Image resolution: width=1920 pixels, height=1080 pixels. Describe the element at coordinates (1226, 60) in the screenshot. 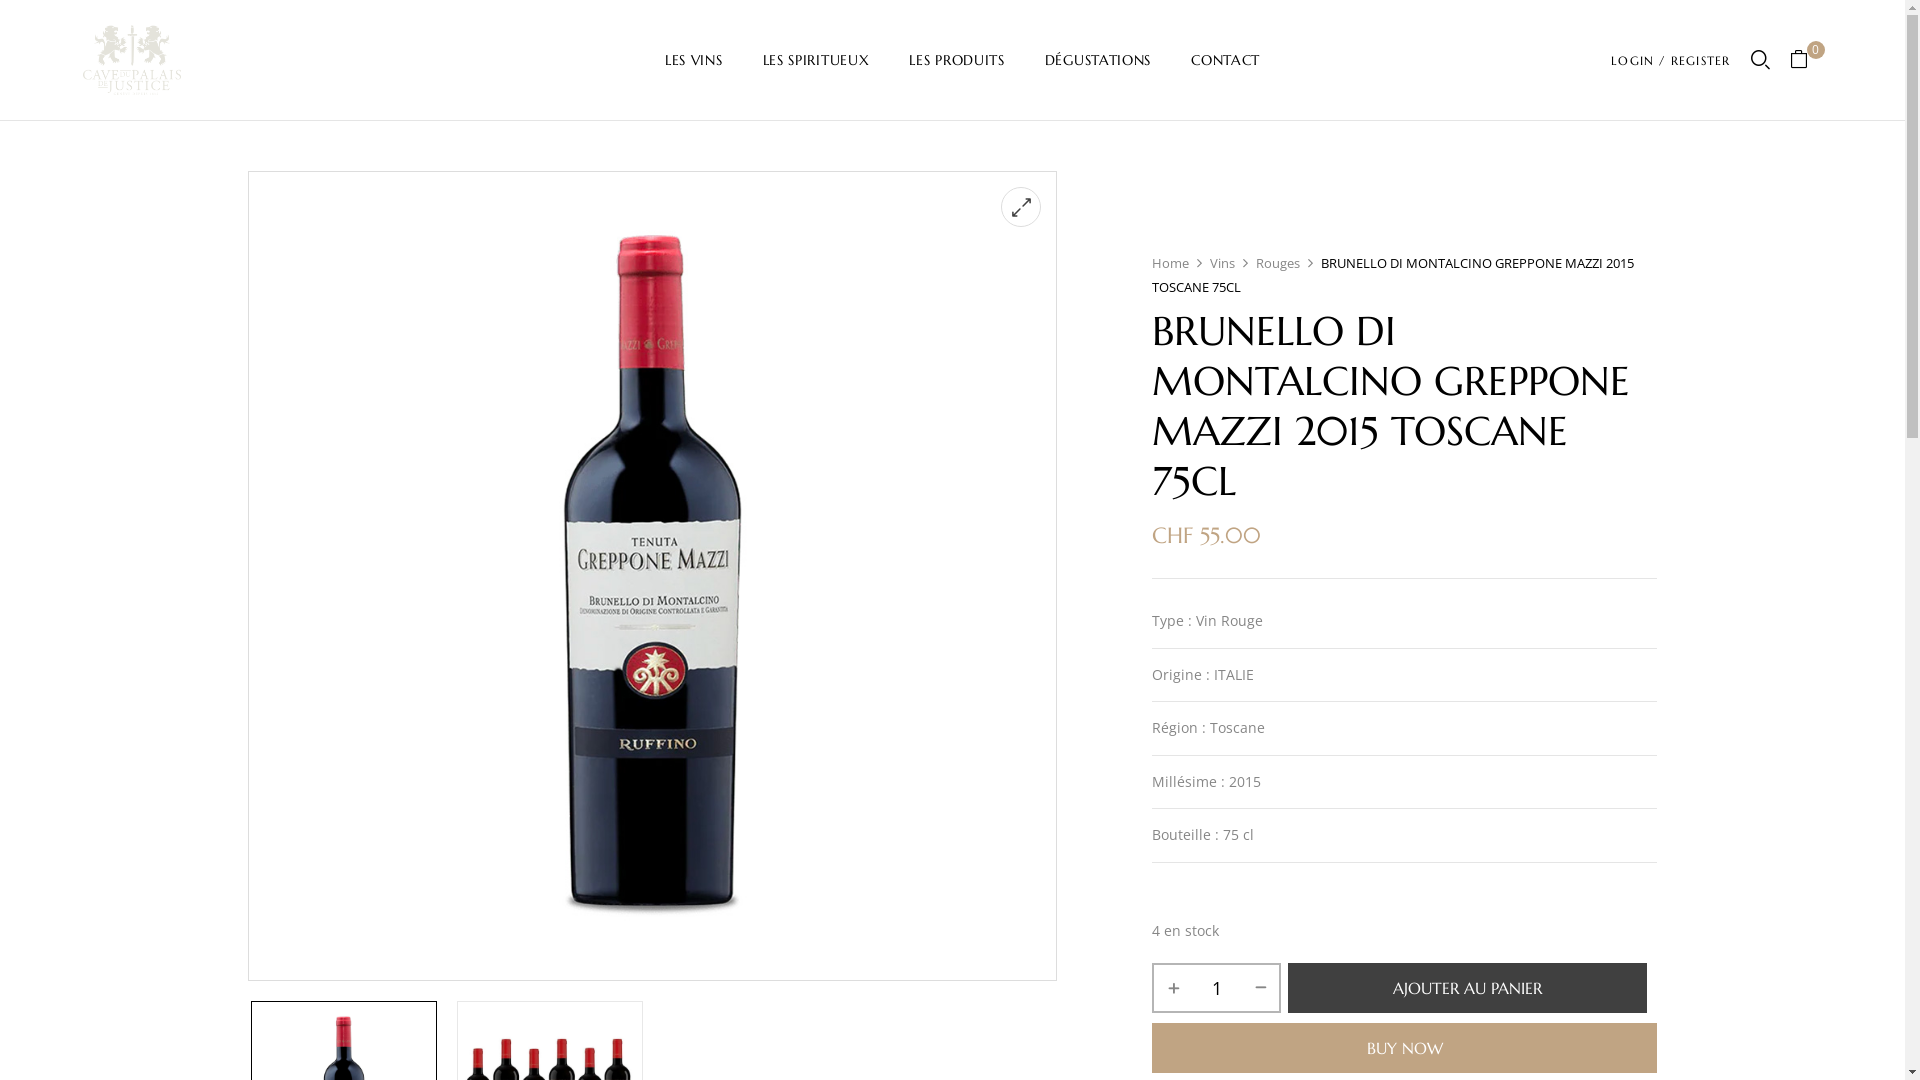

I see `CONTACT` at that location.